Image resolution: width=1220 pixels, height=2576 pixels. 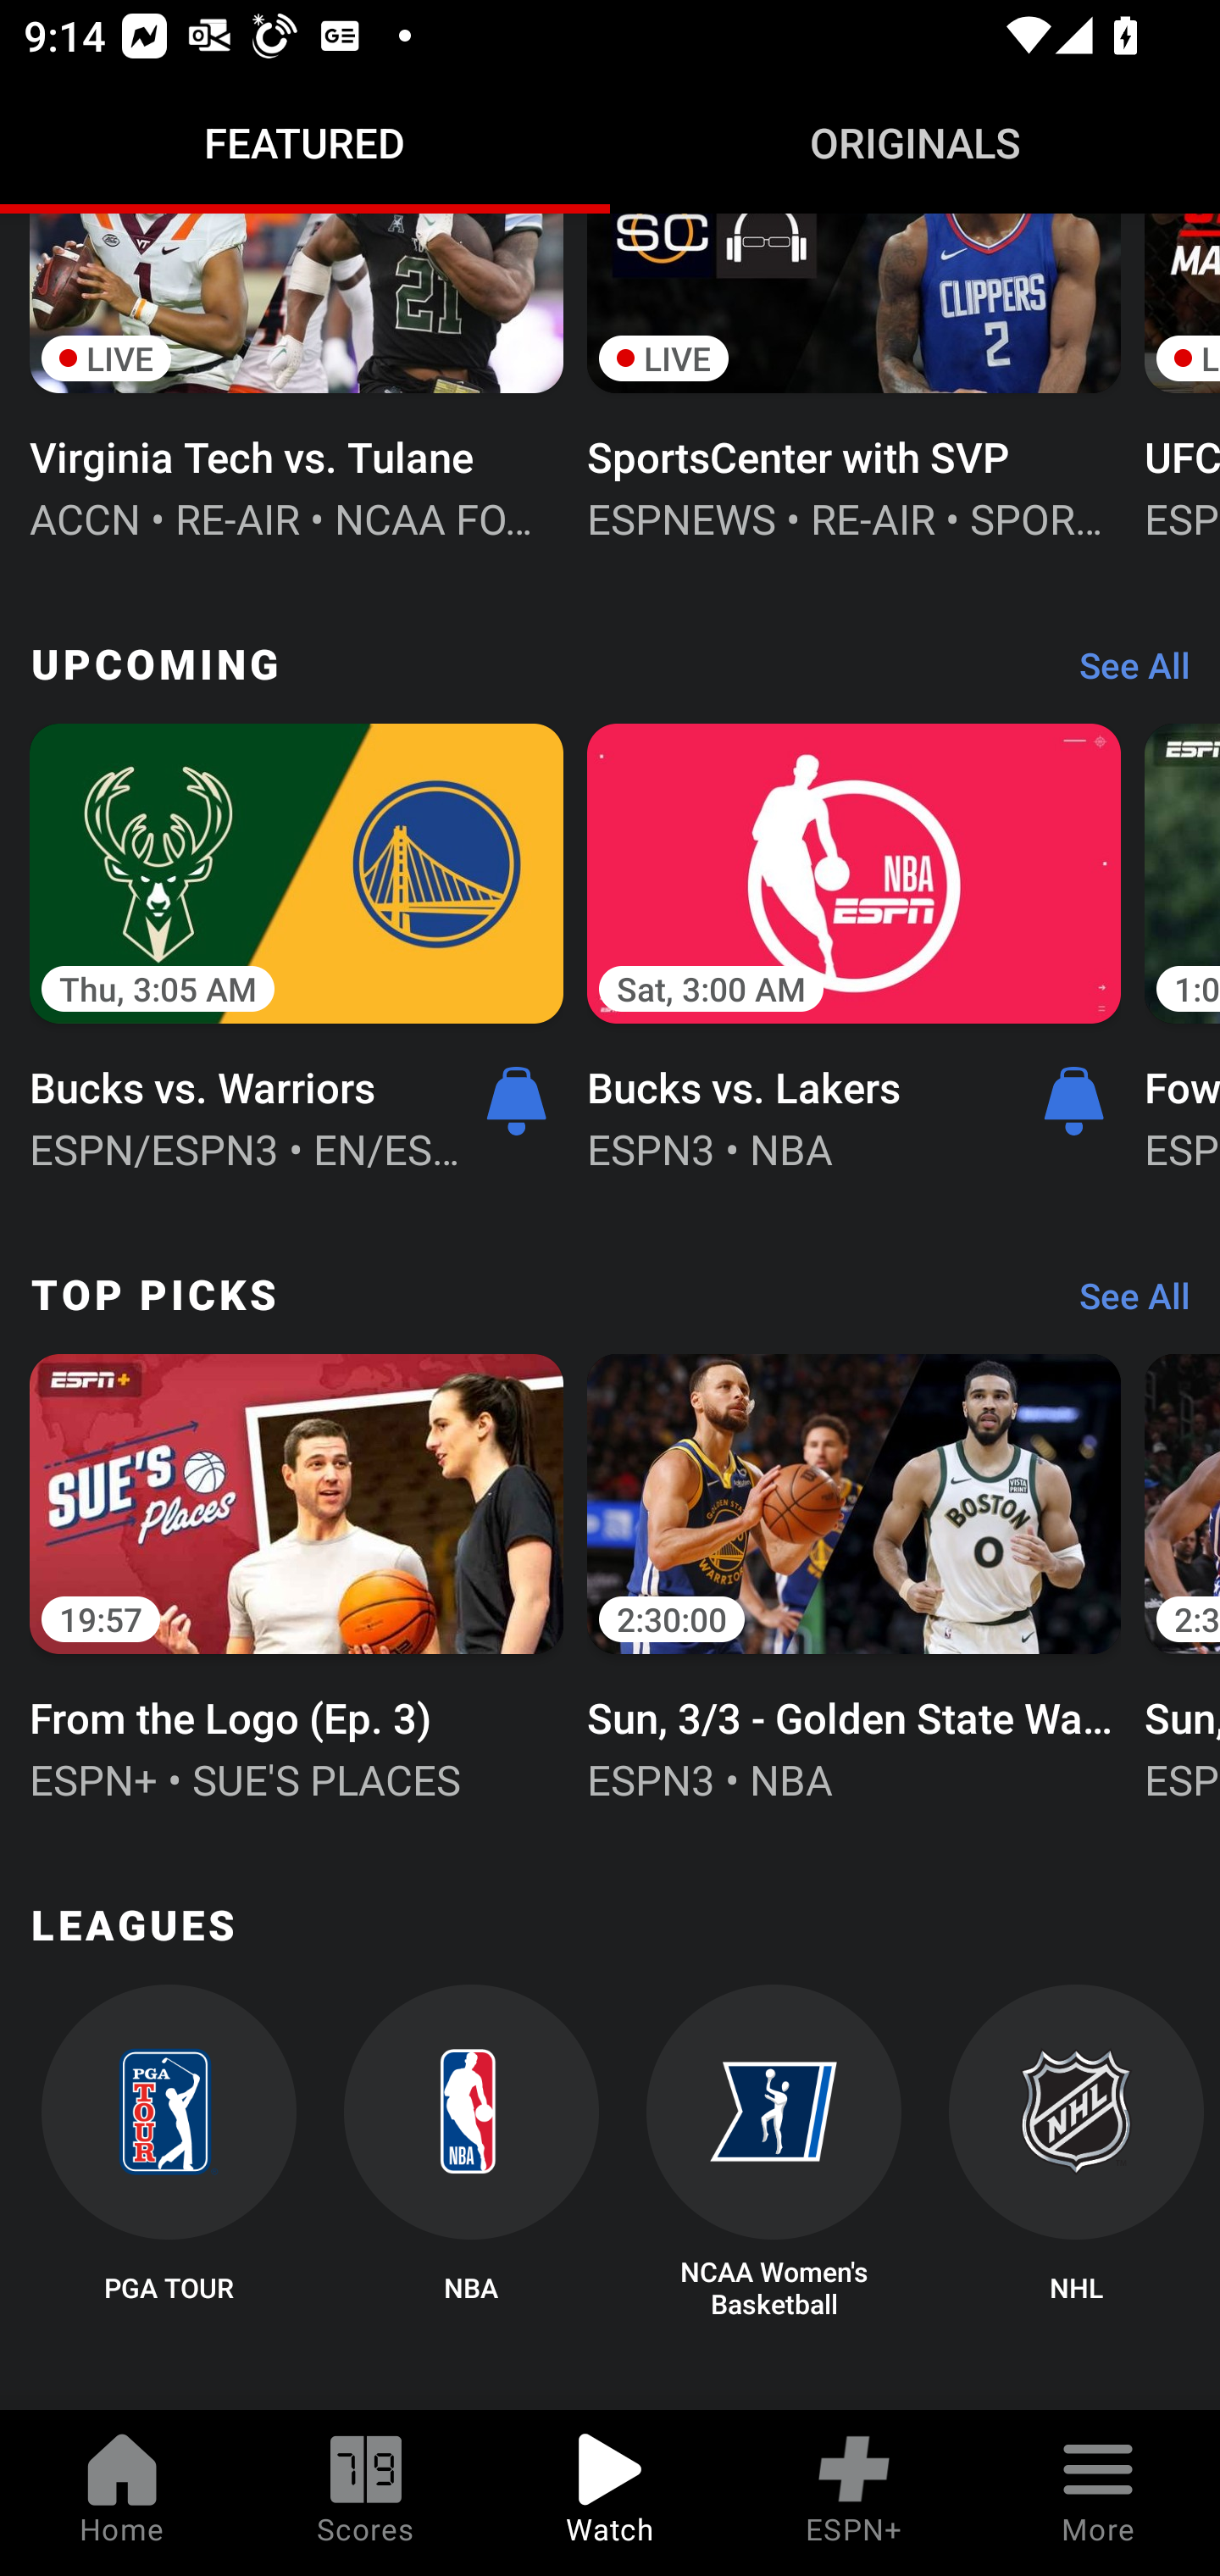 What do you see at coordinates (915, 142) in the screenshot?
I see `Originals ORIGINALS` at bounding box center [915, 142].